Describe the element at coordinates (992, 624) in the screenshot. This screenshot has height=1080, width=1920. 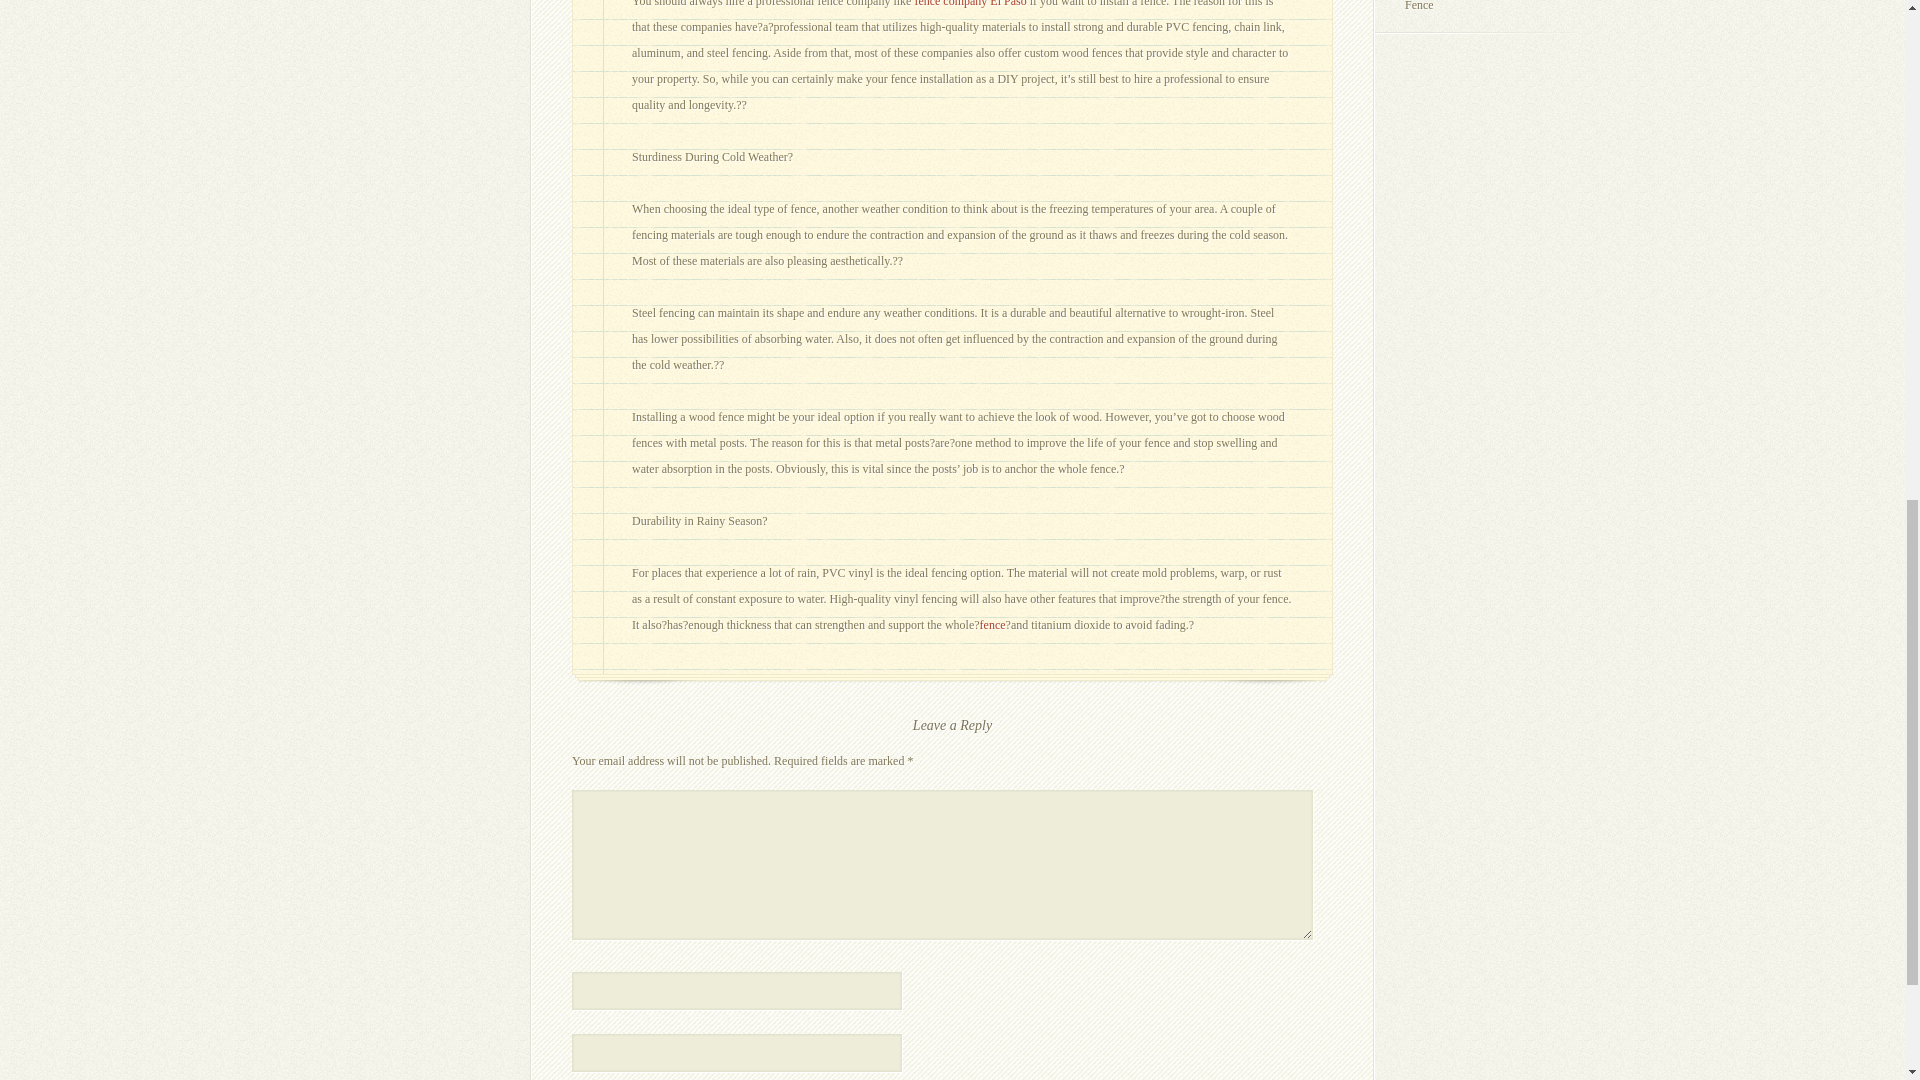
I see `fence` at that location.